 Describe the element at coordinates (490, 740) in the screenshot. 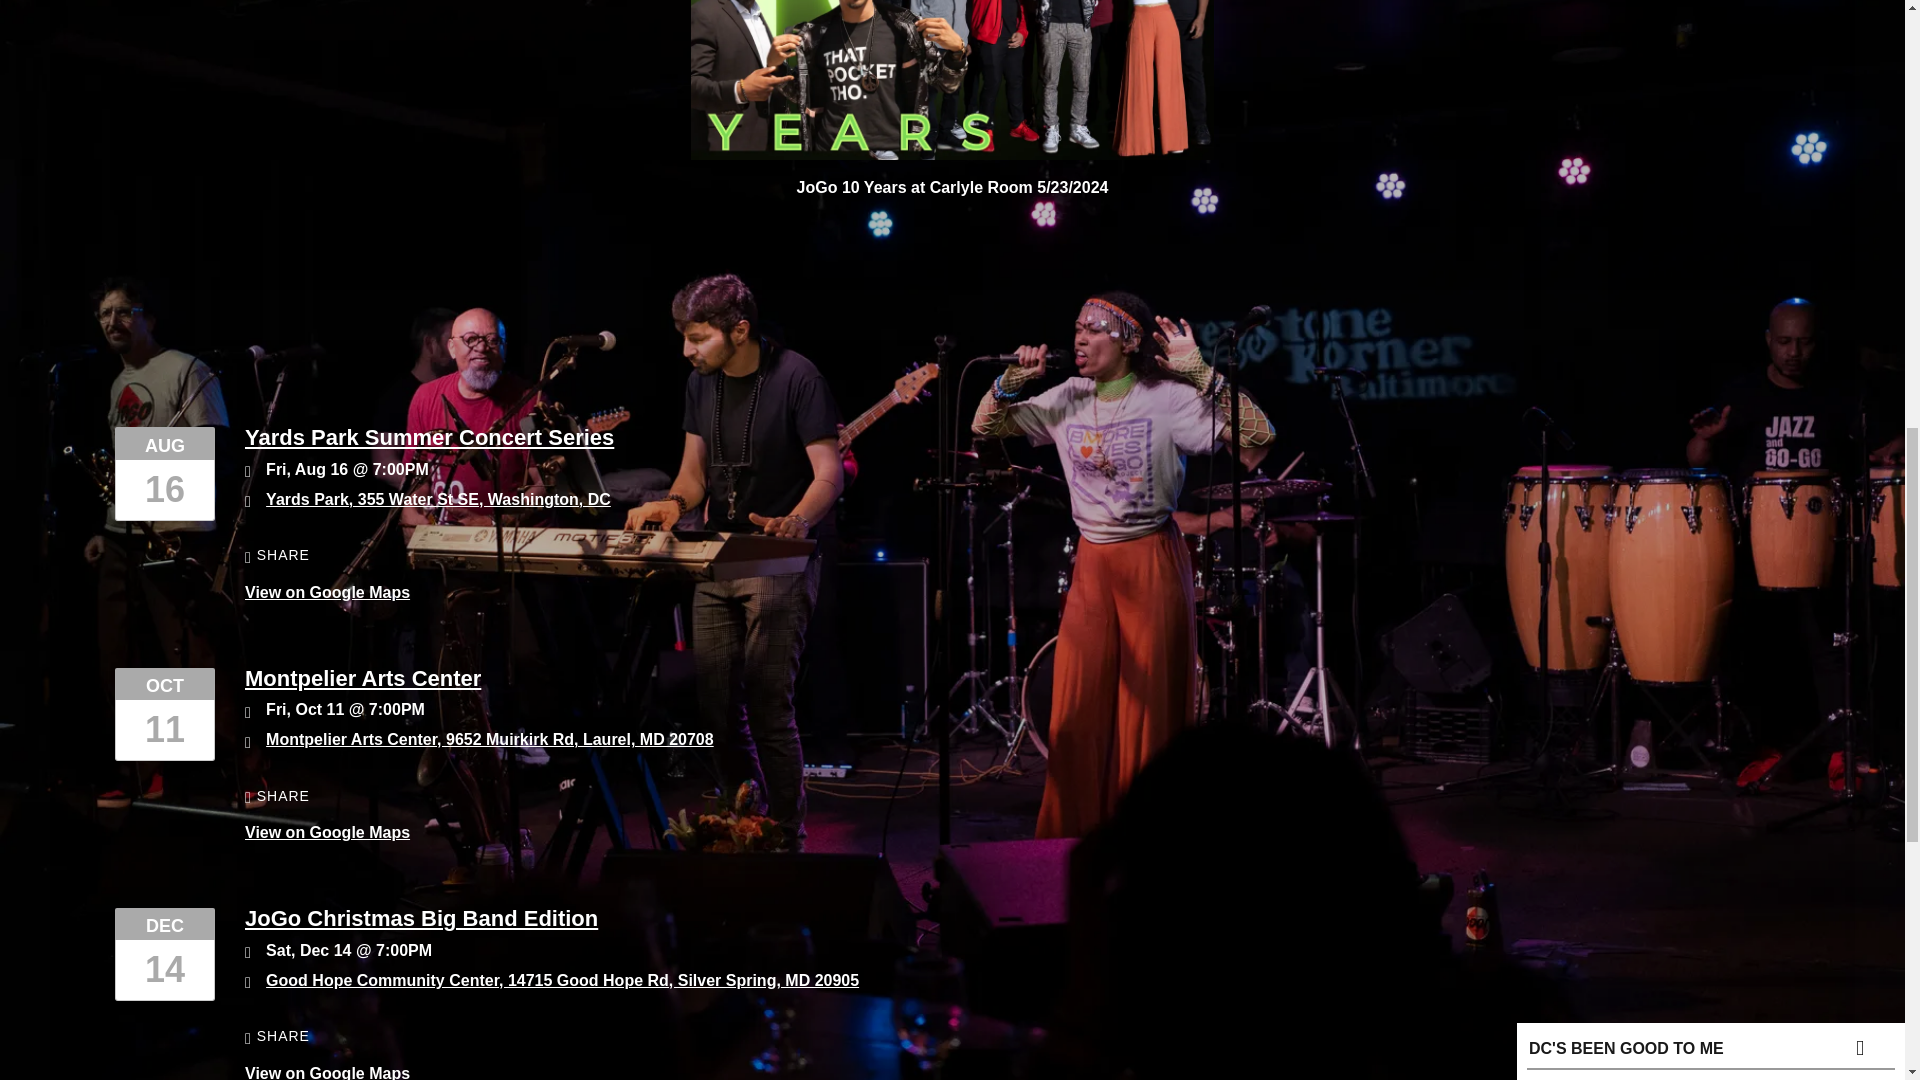

I see `Montpelier Arts Center, 9652 Muirkirk Rd, Laurel, MD 20708` at that location.